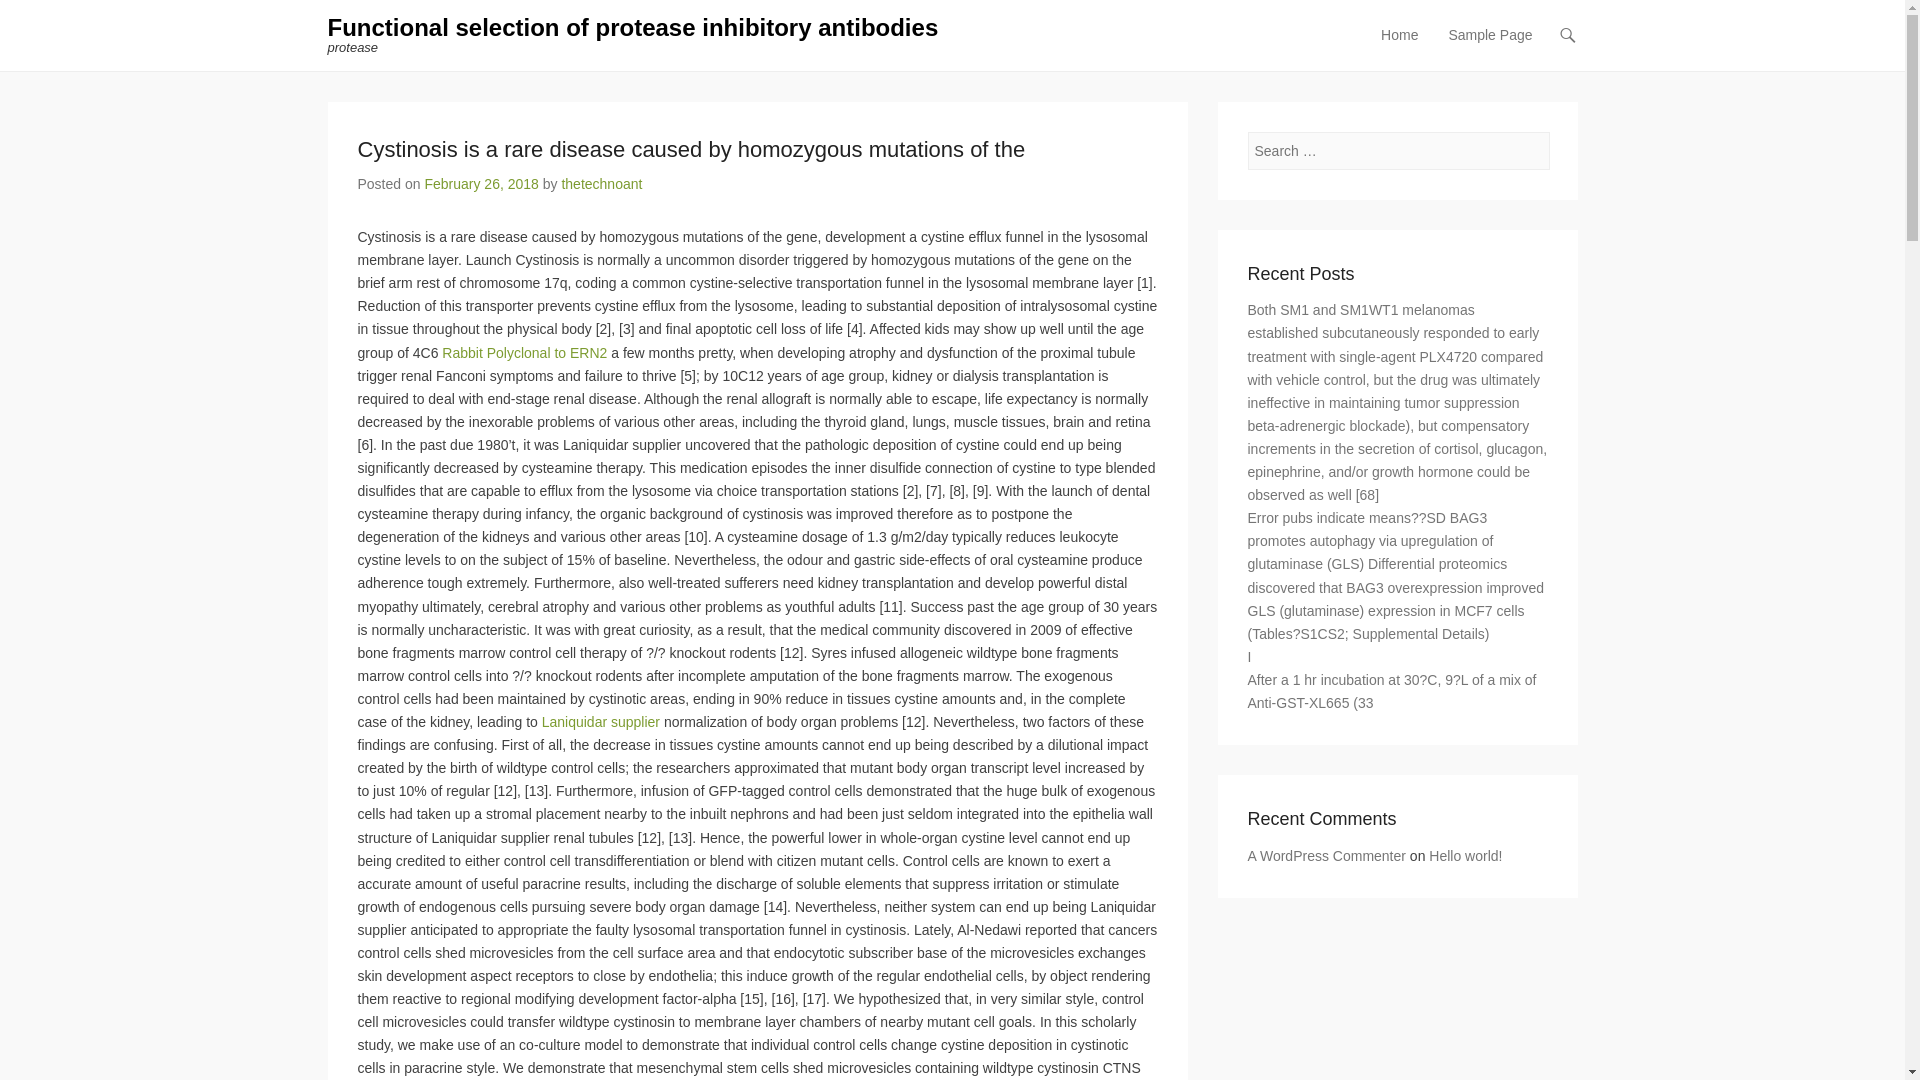  Describe the element at coordinates (600, 722) in the screenshot. I see `Laniquidar supplier` at that location.